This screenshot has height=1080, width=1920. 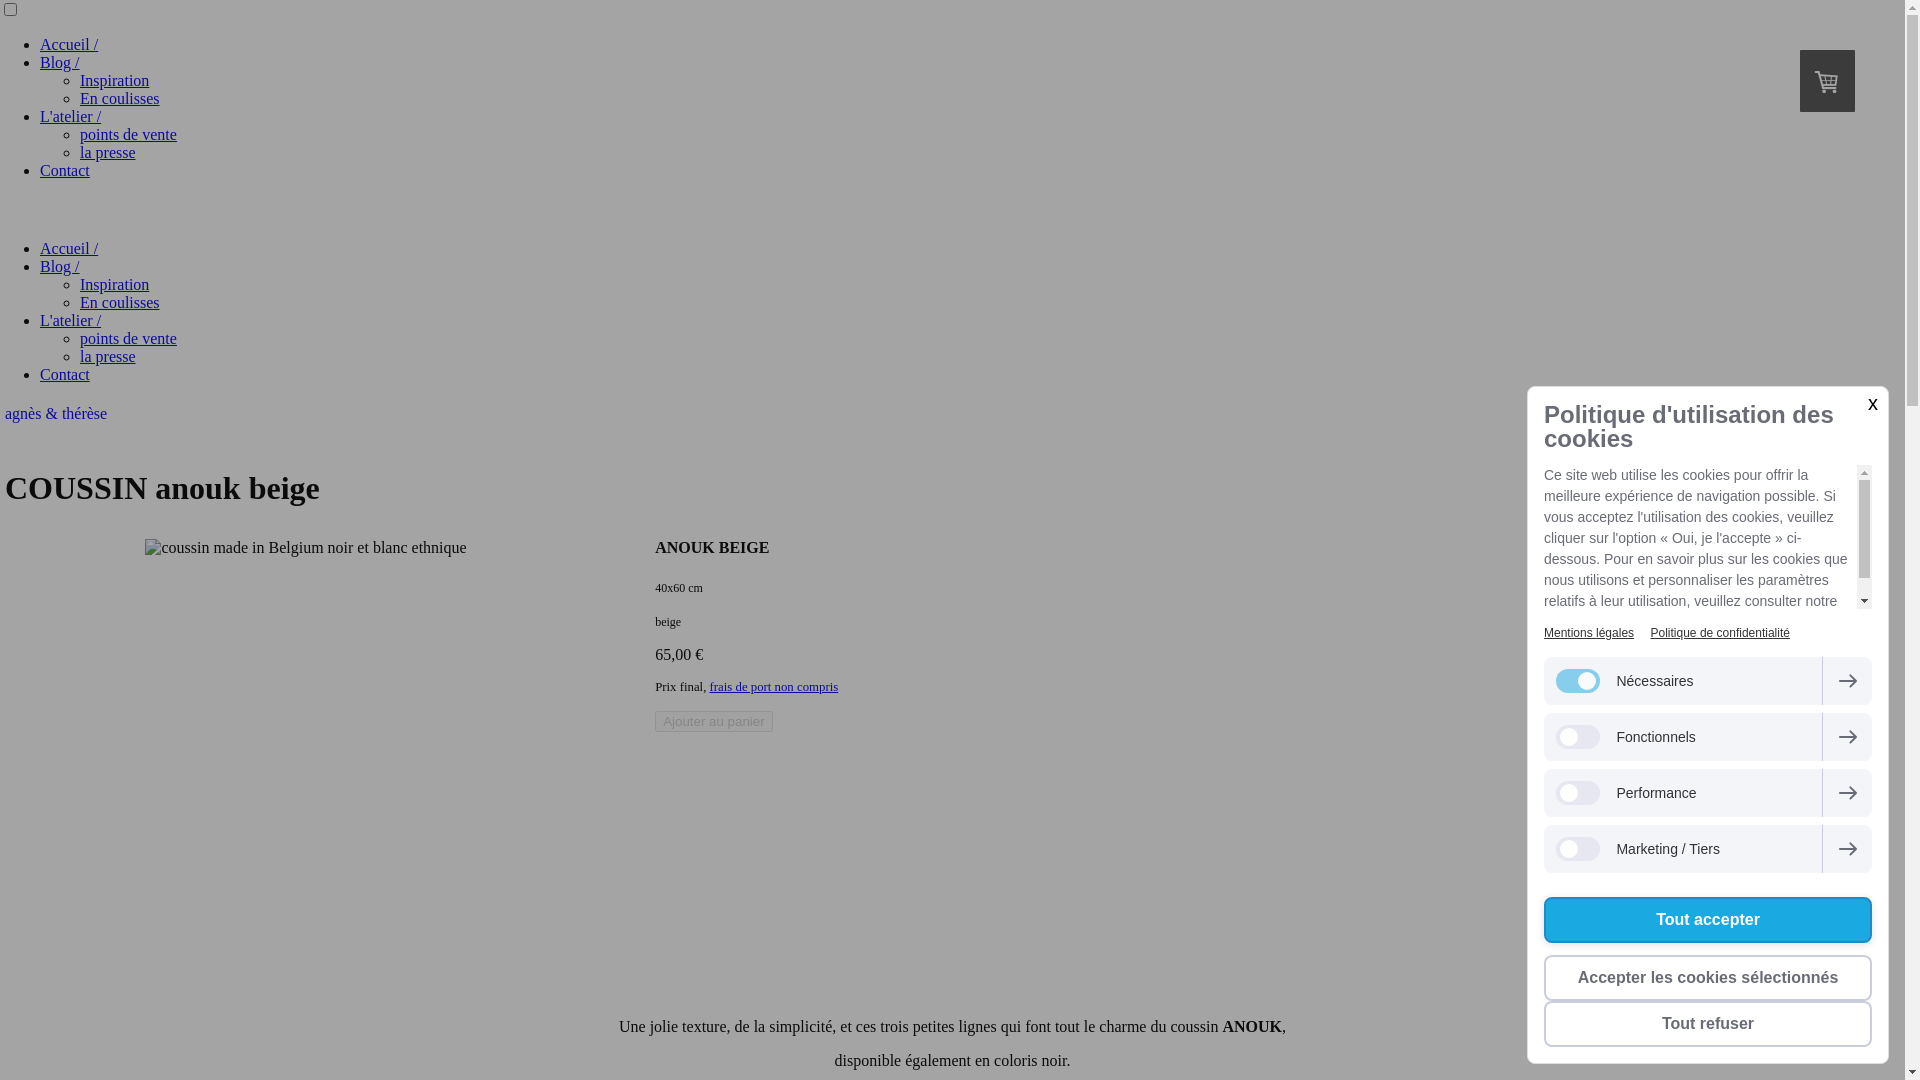 I want to click on En coulisses, so click(x=120, y=302).